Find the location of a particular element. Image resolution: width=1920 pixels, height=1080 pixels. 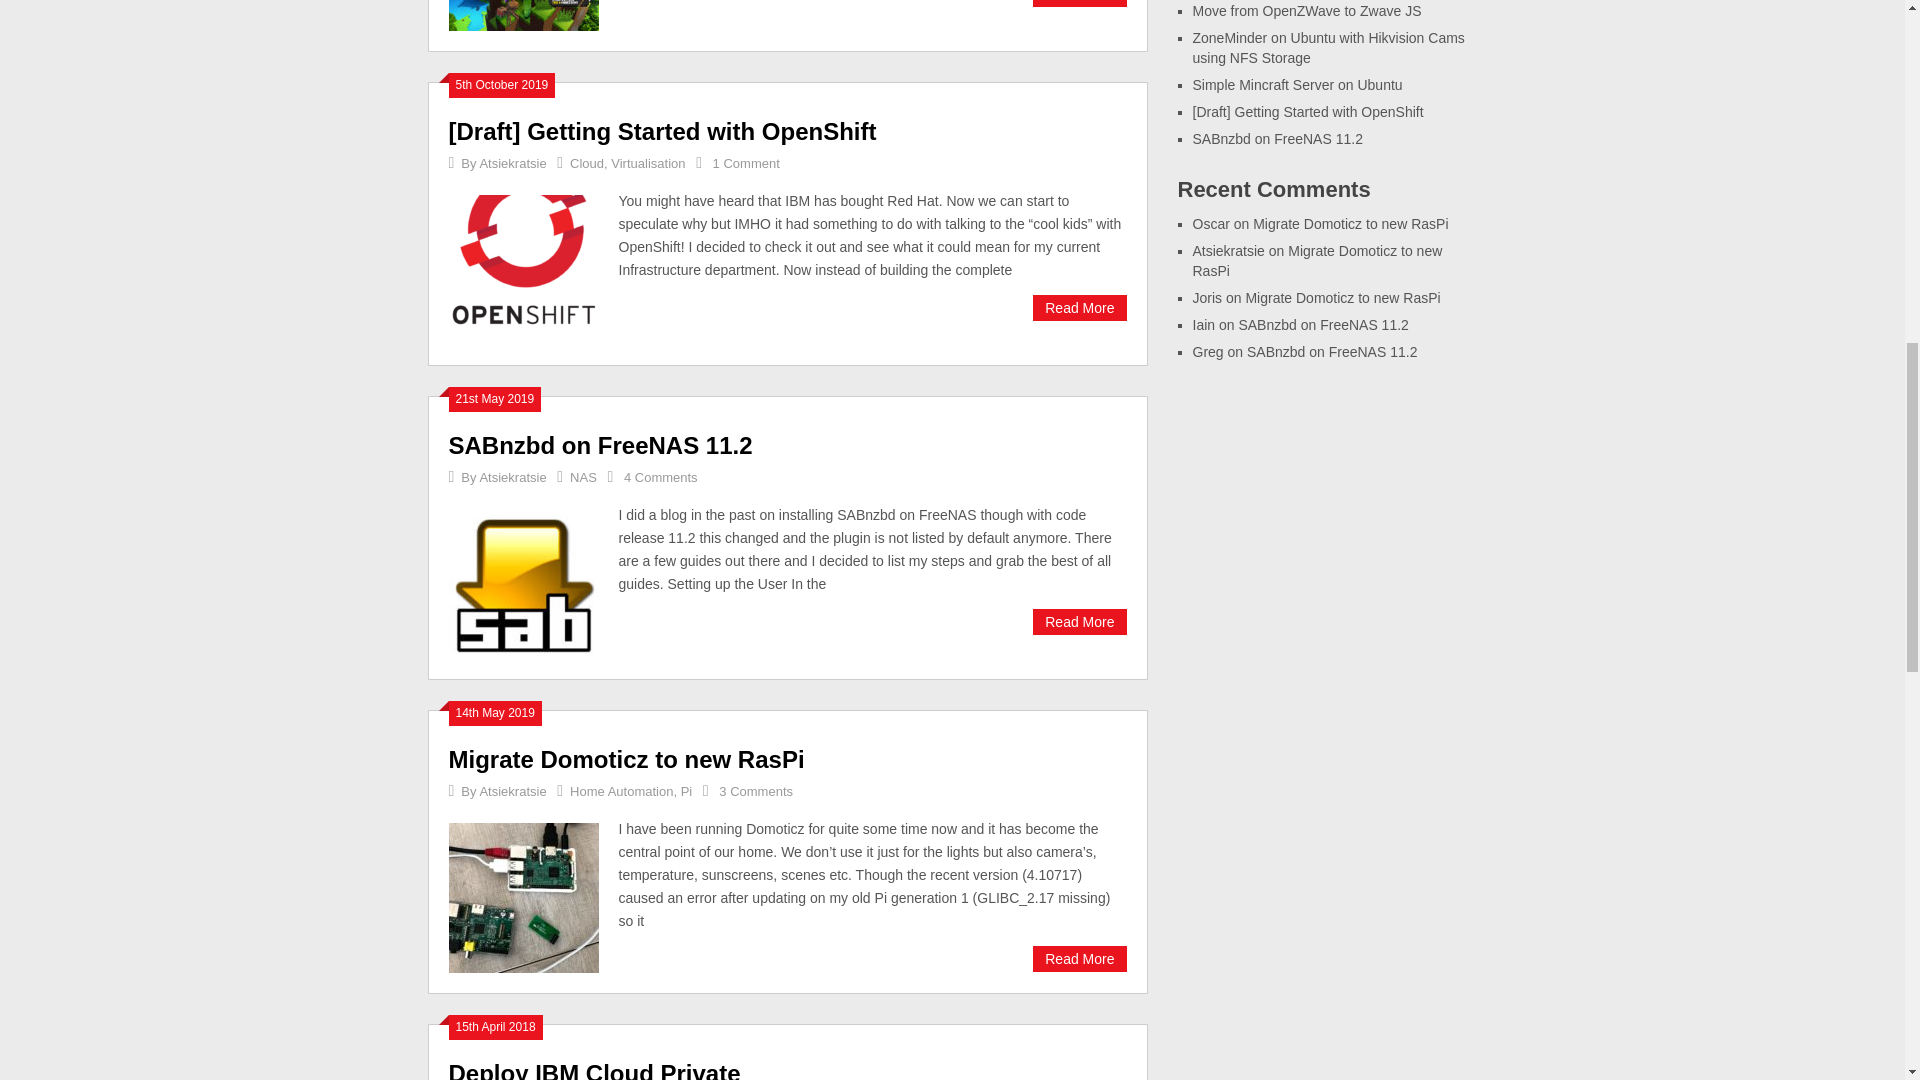

Cloud is located at coordinates (587, 162).